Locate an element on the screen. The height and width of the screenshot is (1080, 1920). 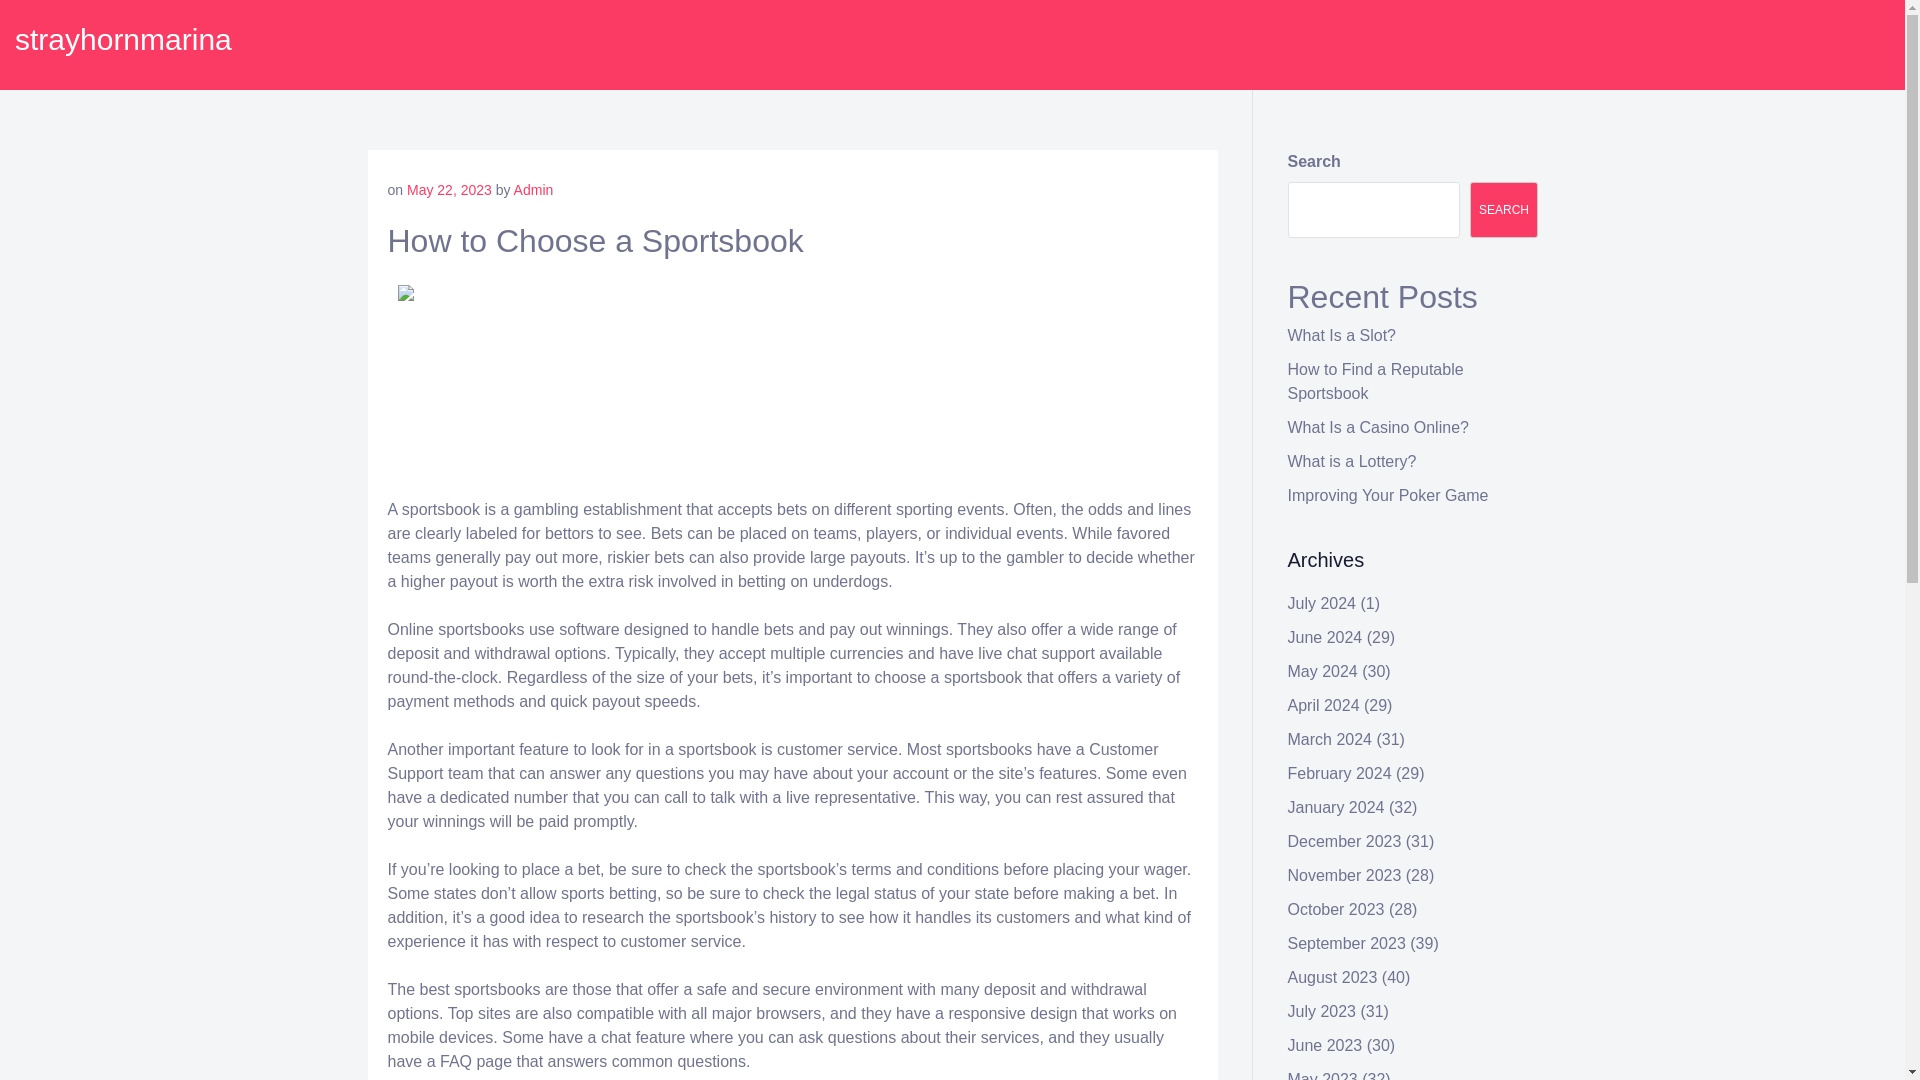
SEARCH is located at coordinates (1504, 210).